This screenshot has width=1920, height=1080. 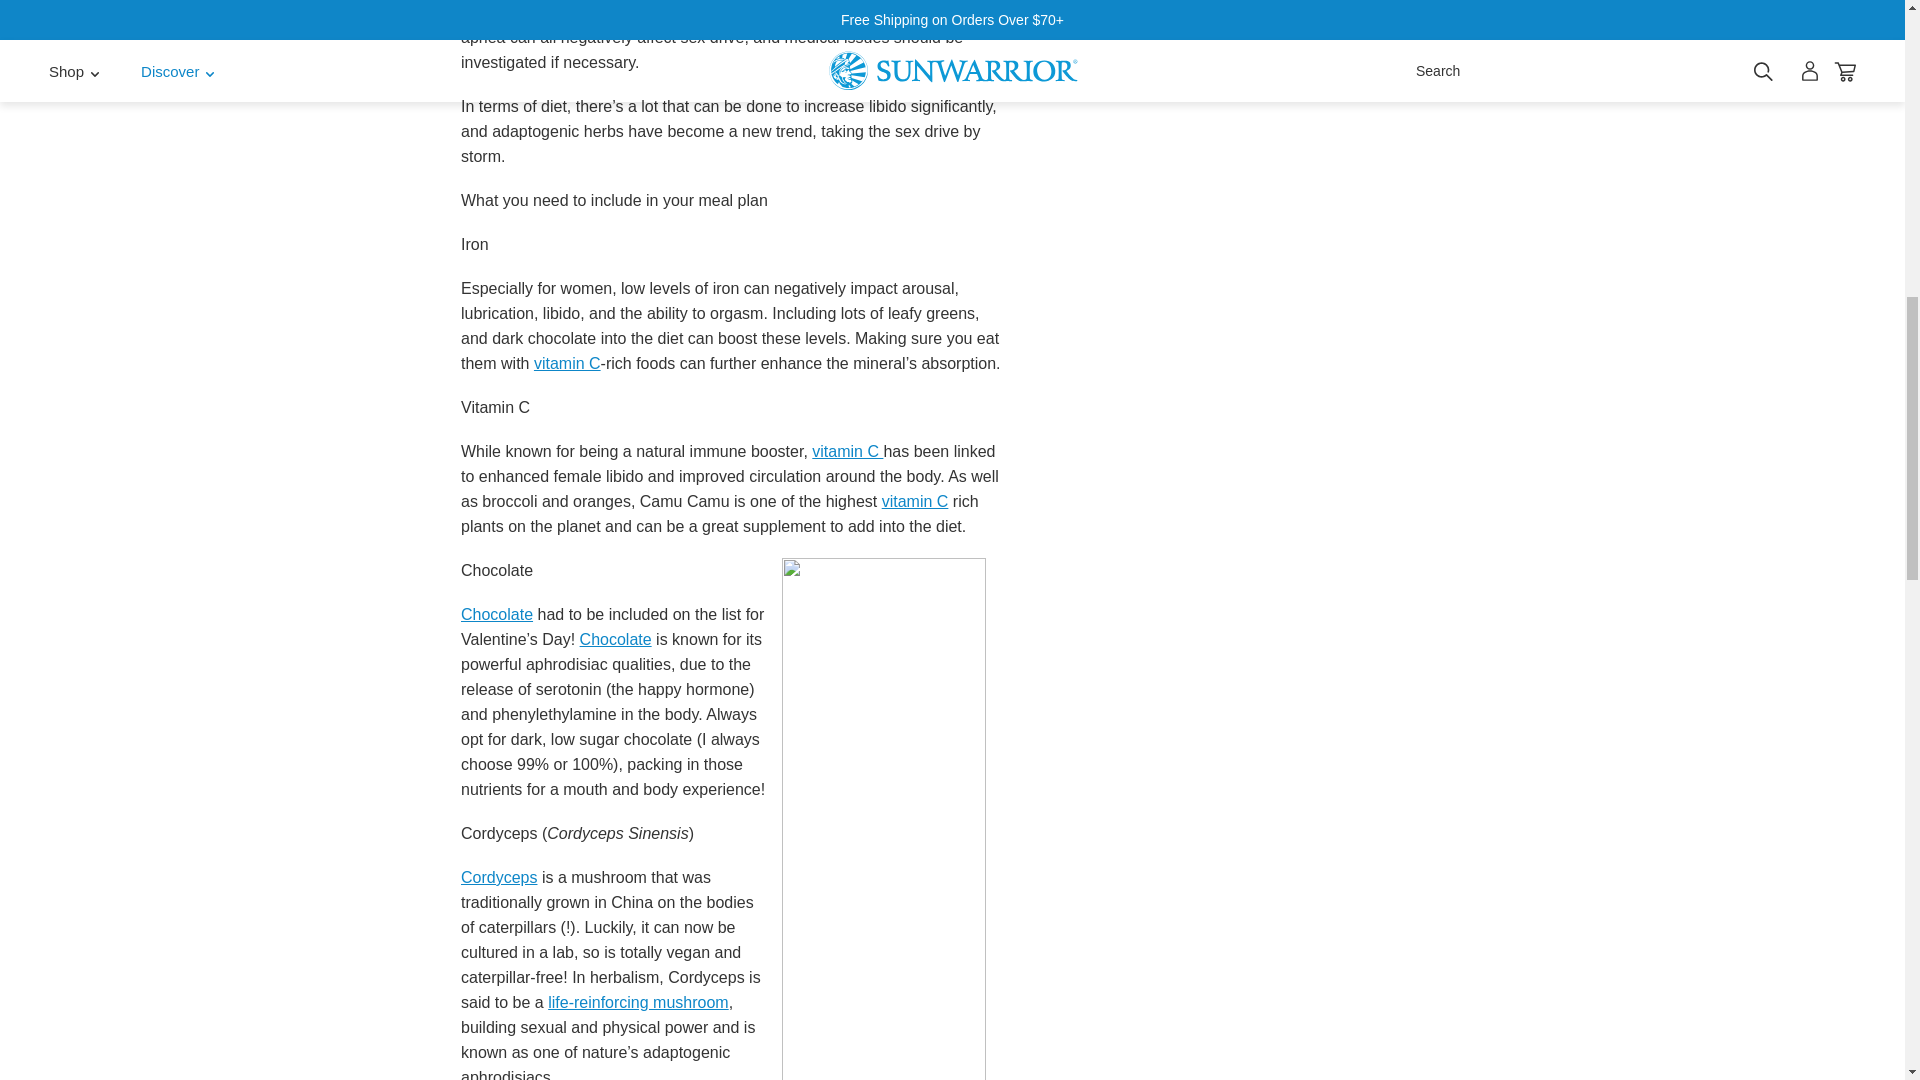 I want to click on sunwarrior, mushrooms, cordyceps, so click(x=498, y=877).